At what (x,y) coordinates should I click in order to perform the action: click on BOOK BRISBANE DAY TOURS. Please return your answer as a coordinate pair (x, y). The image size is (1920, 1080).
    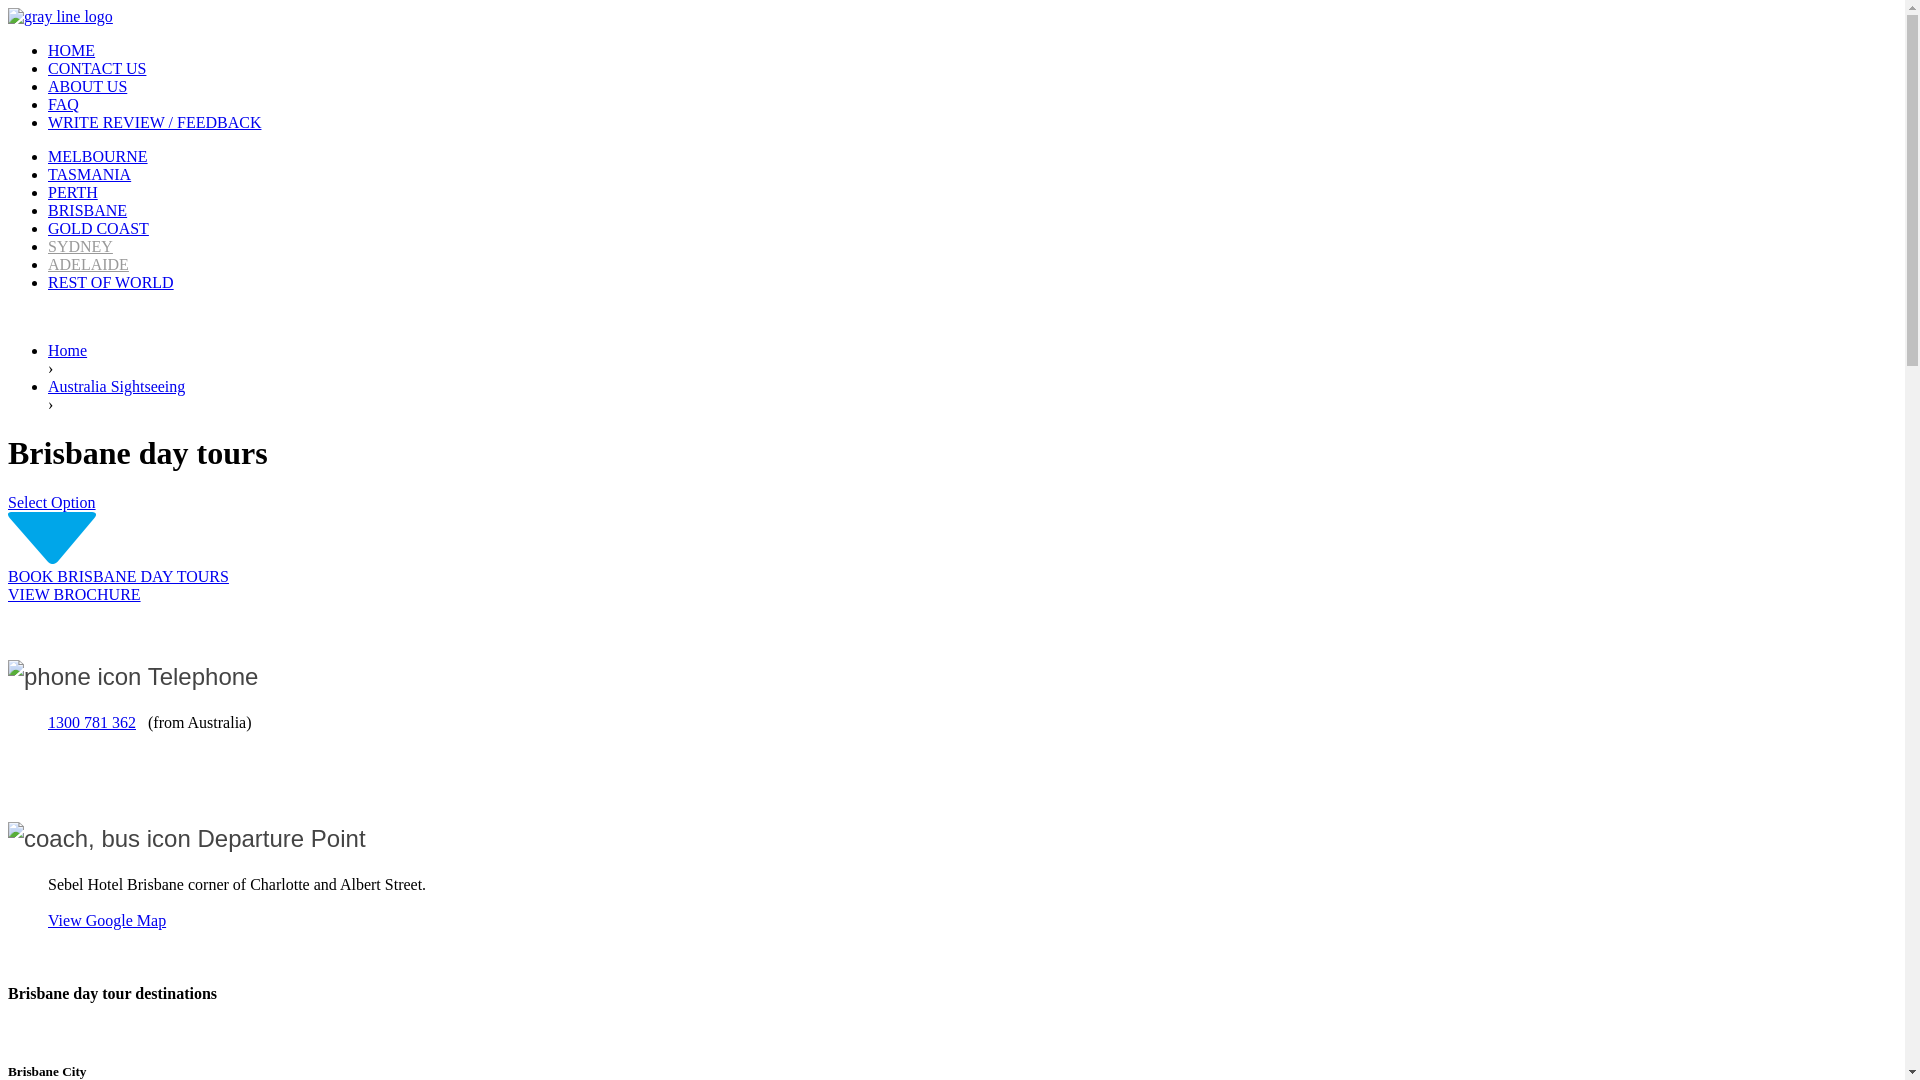
    Looking at the image, I should click on (118, 576).